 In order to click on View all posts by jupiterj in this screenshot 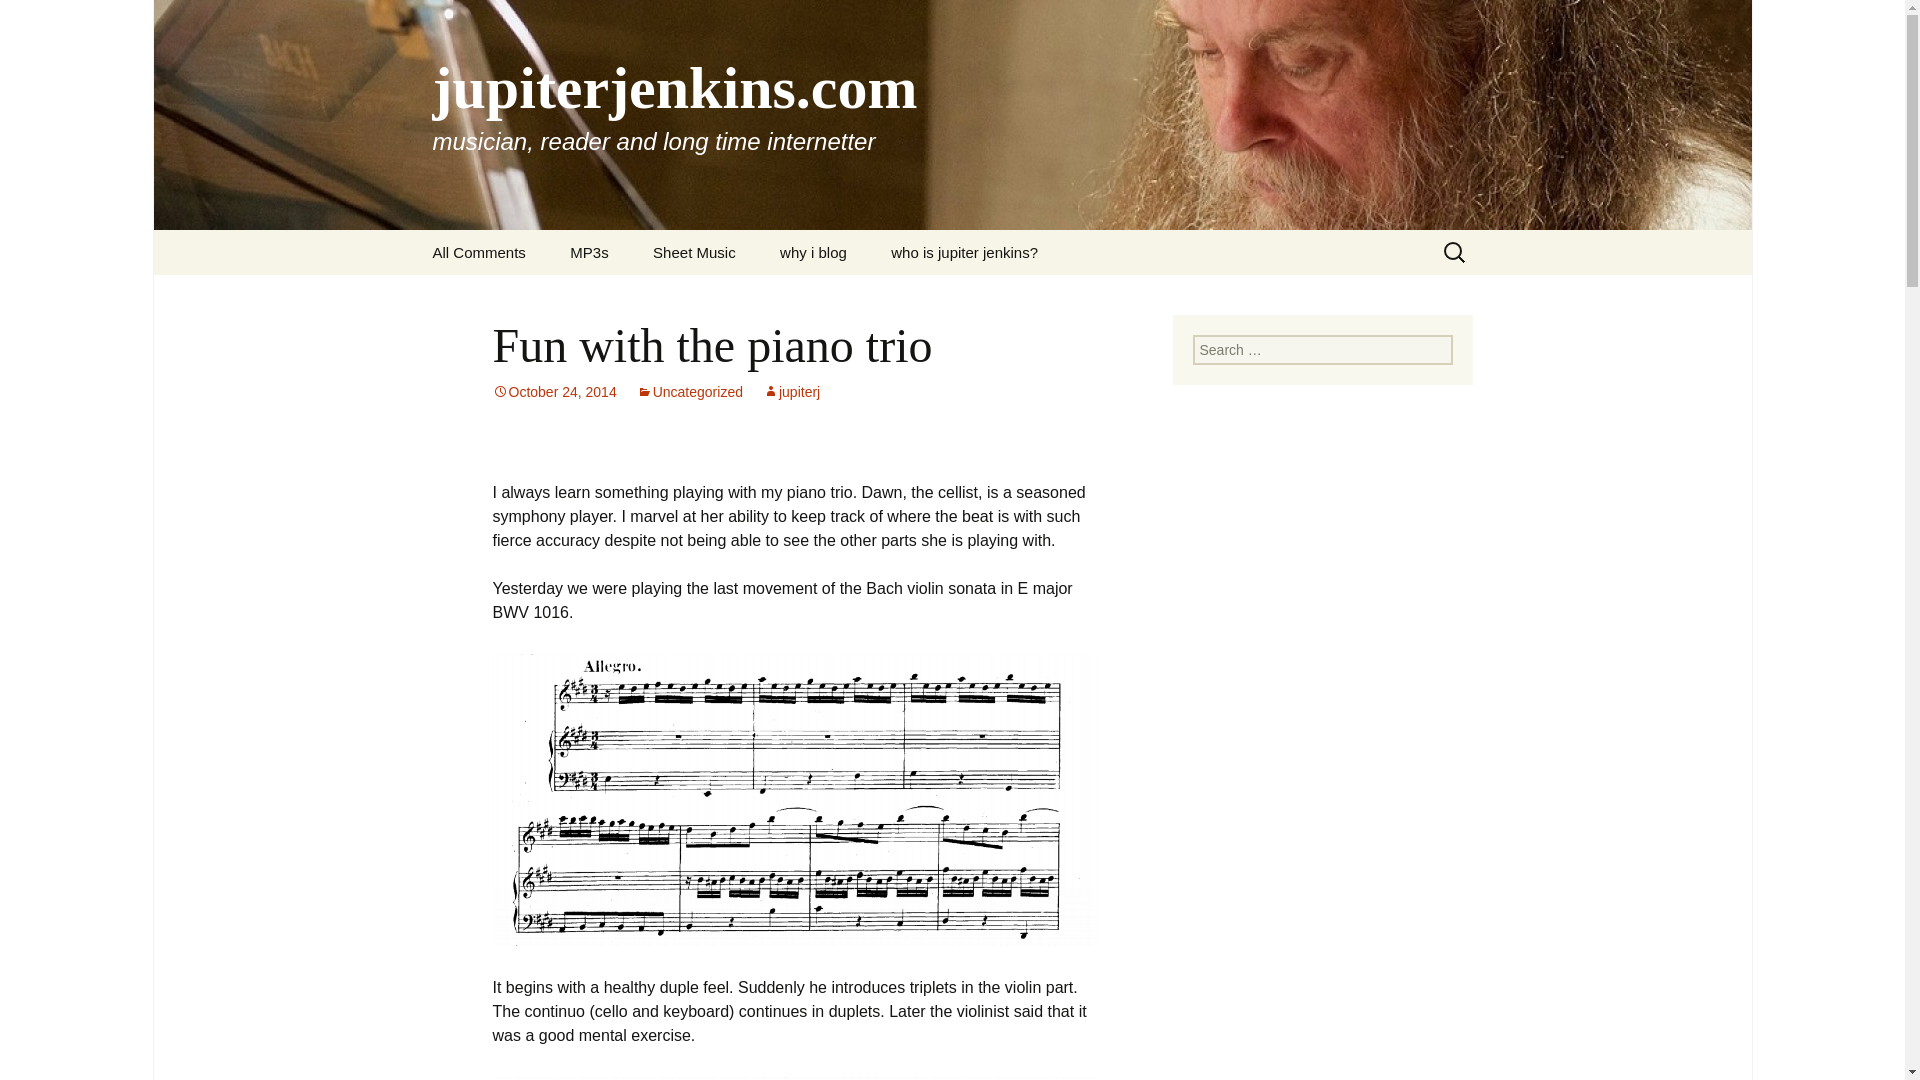, I will do `click(790, 392)`.